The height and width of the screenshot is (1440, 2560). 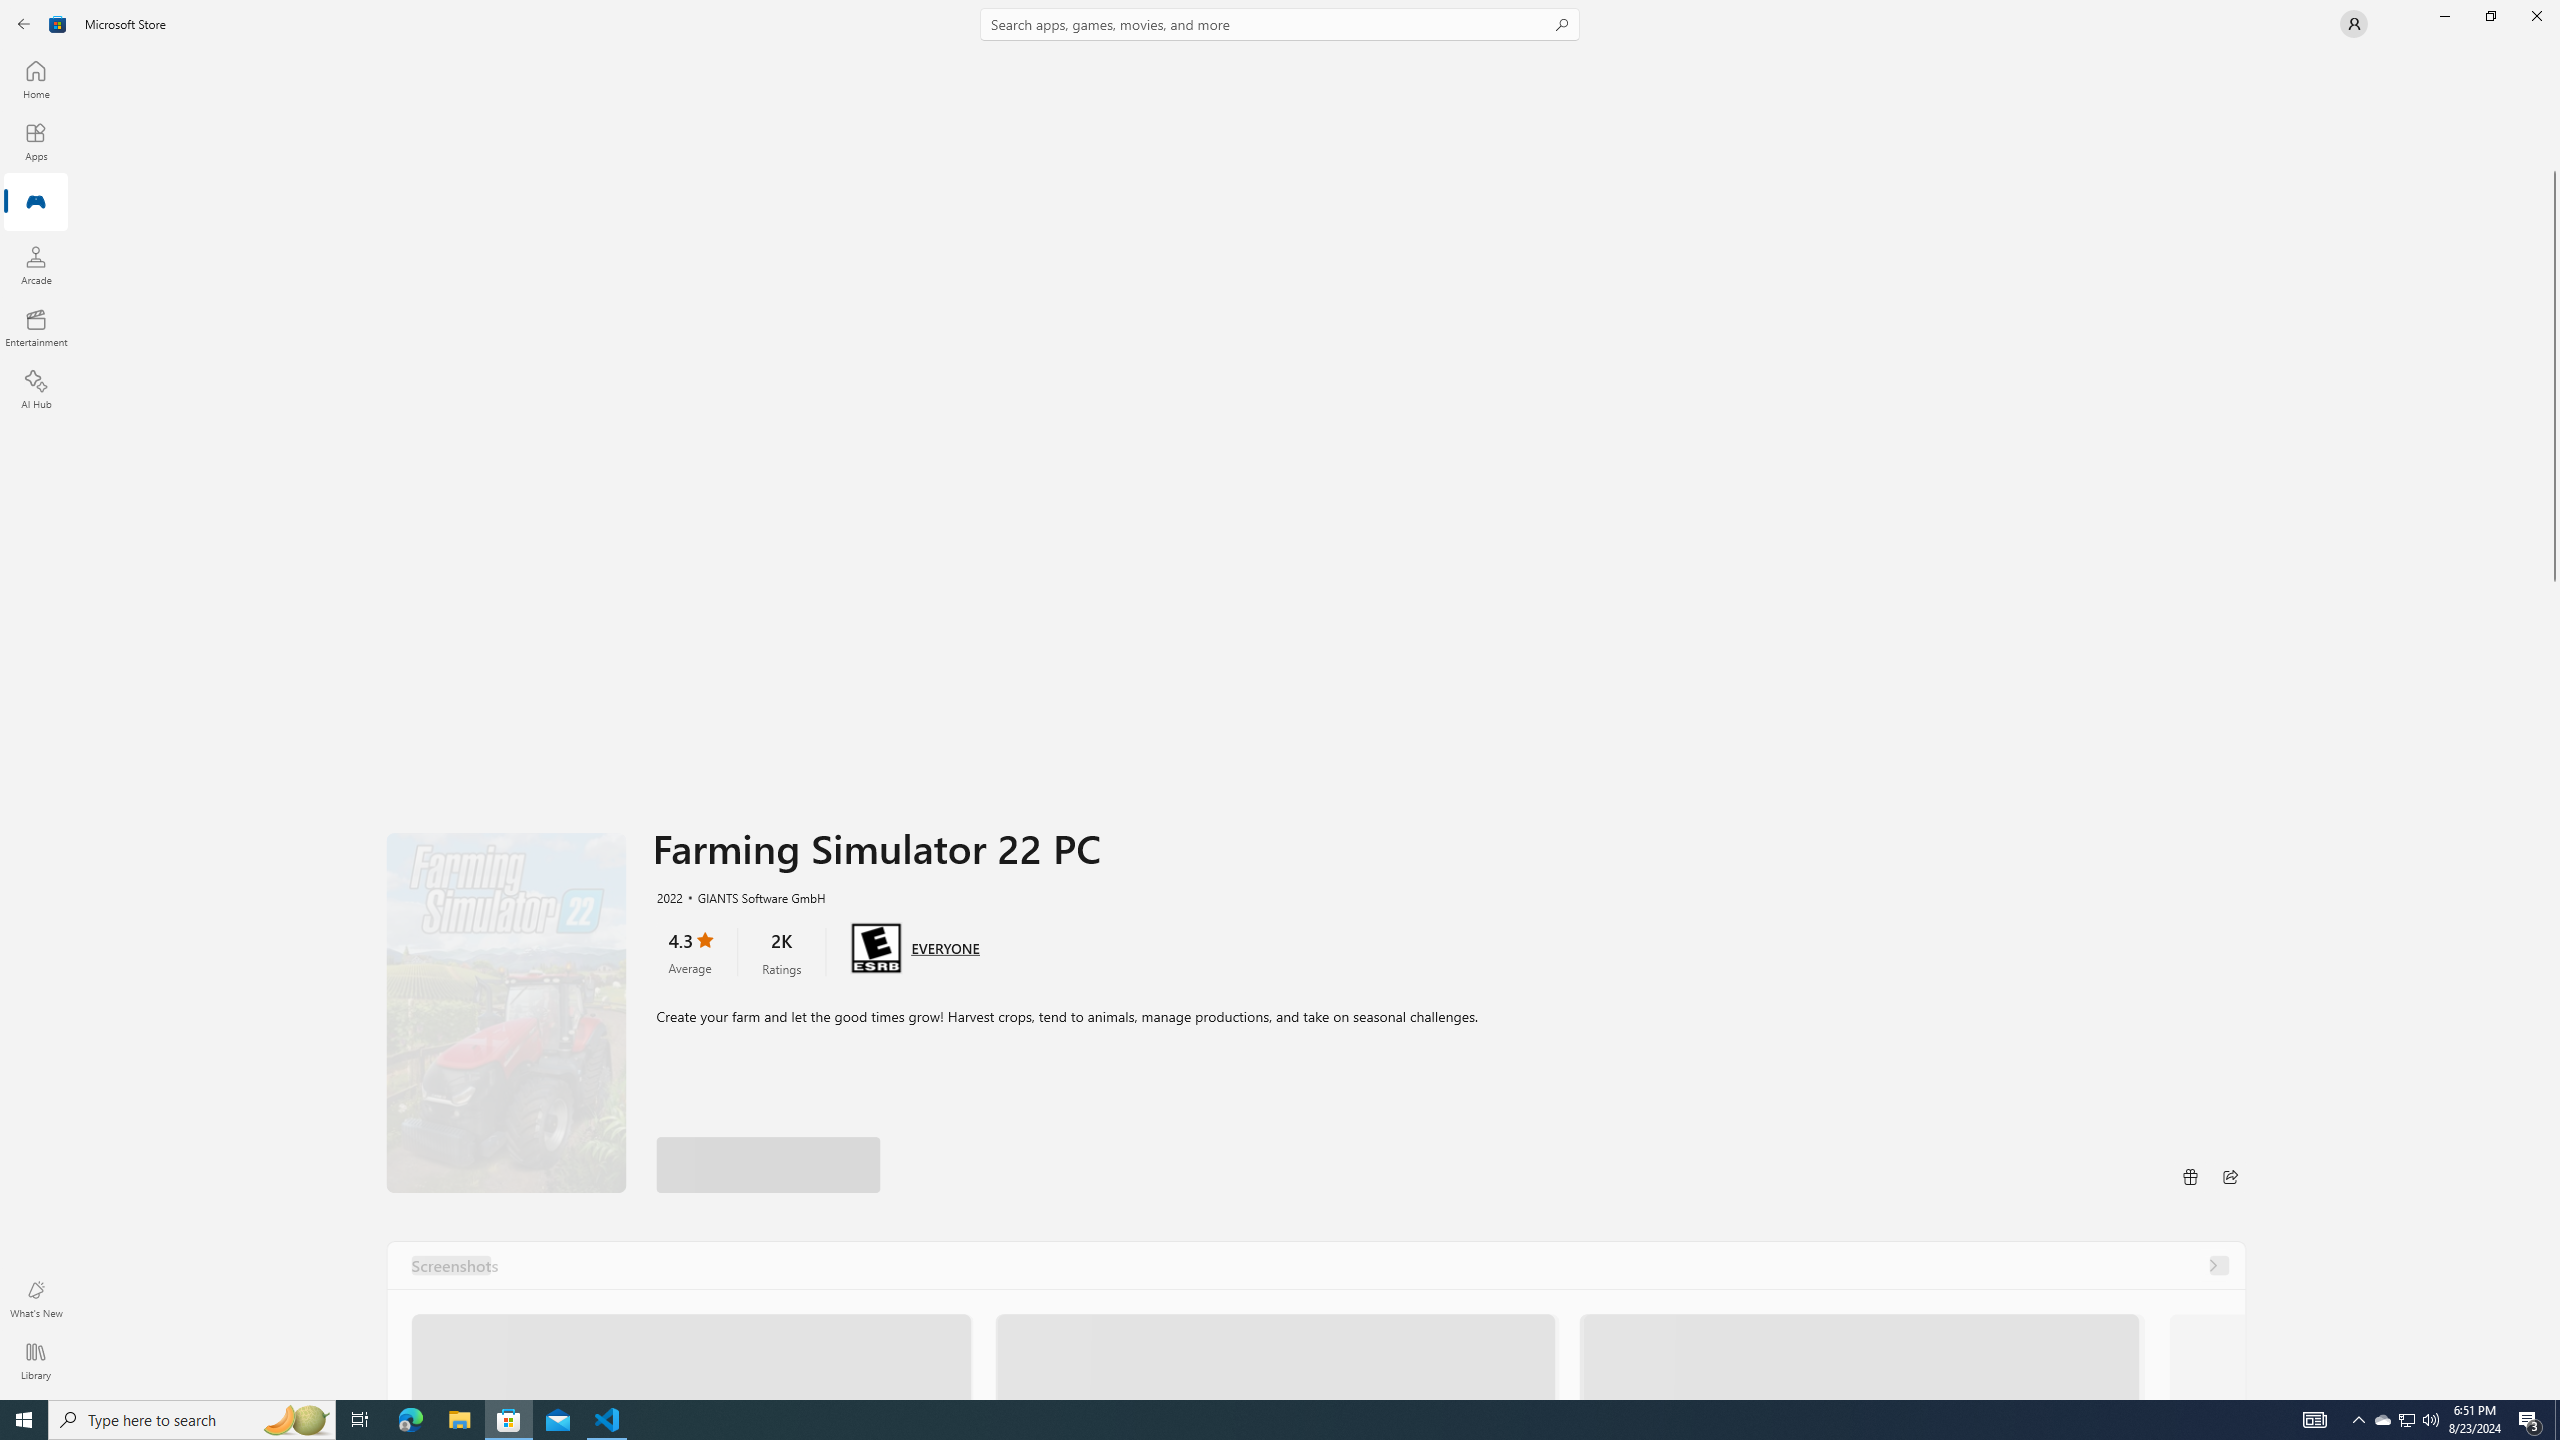 I want to click on Vertical Small Increase, so click(x=2554, y=1392).